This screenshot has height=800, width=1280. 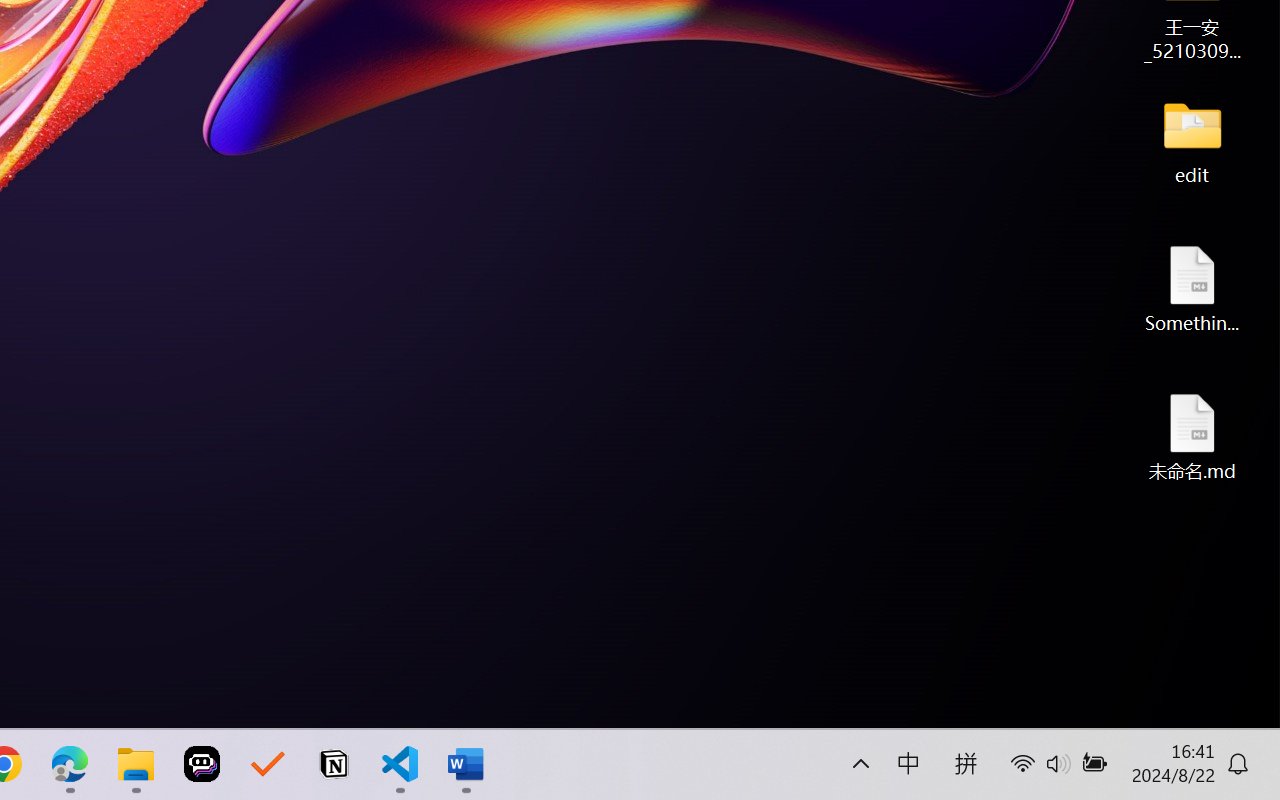 I want to click on Something.md, so click(x=1192, y=288).